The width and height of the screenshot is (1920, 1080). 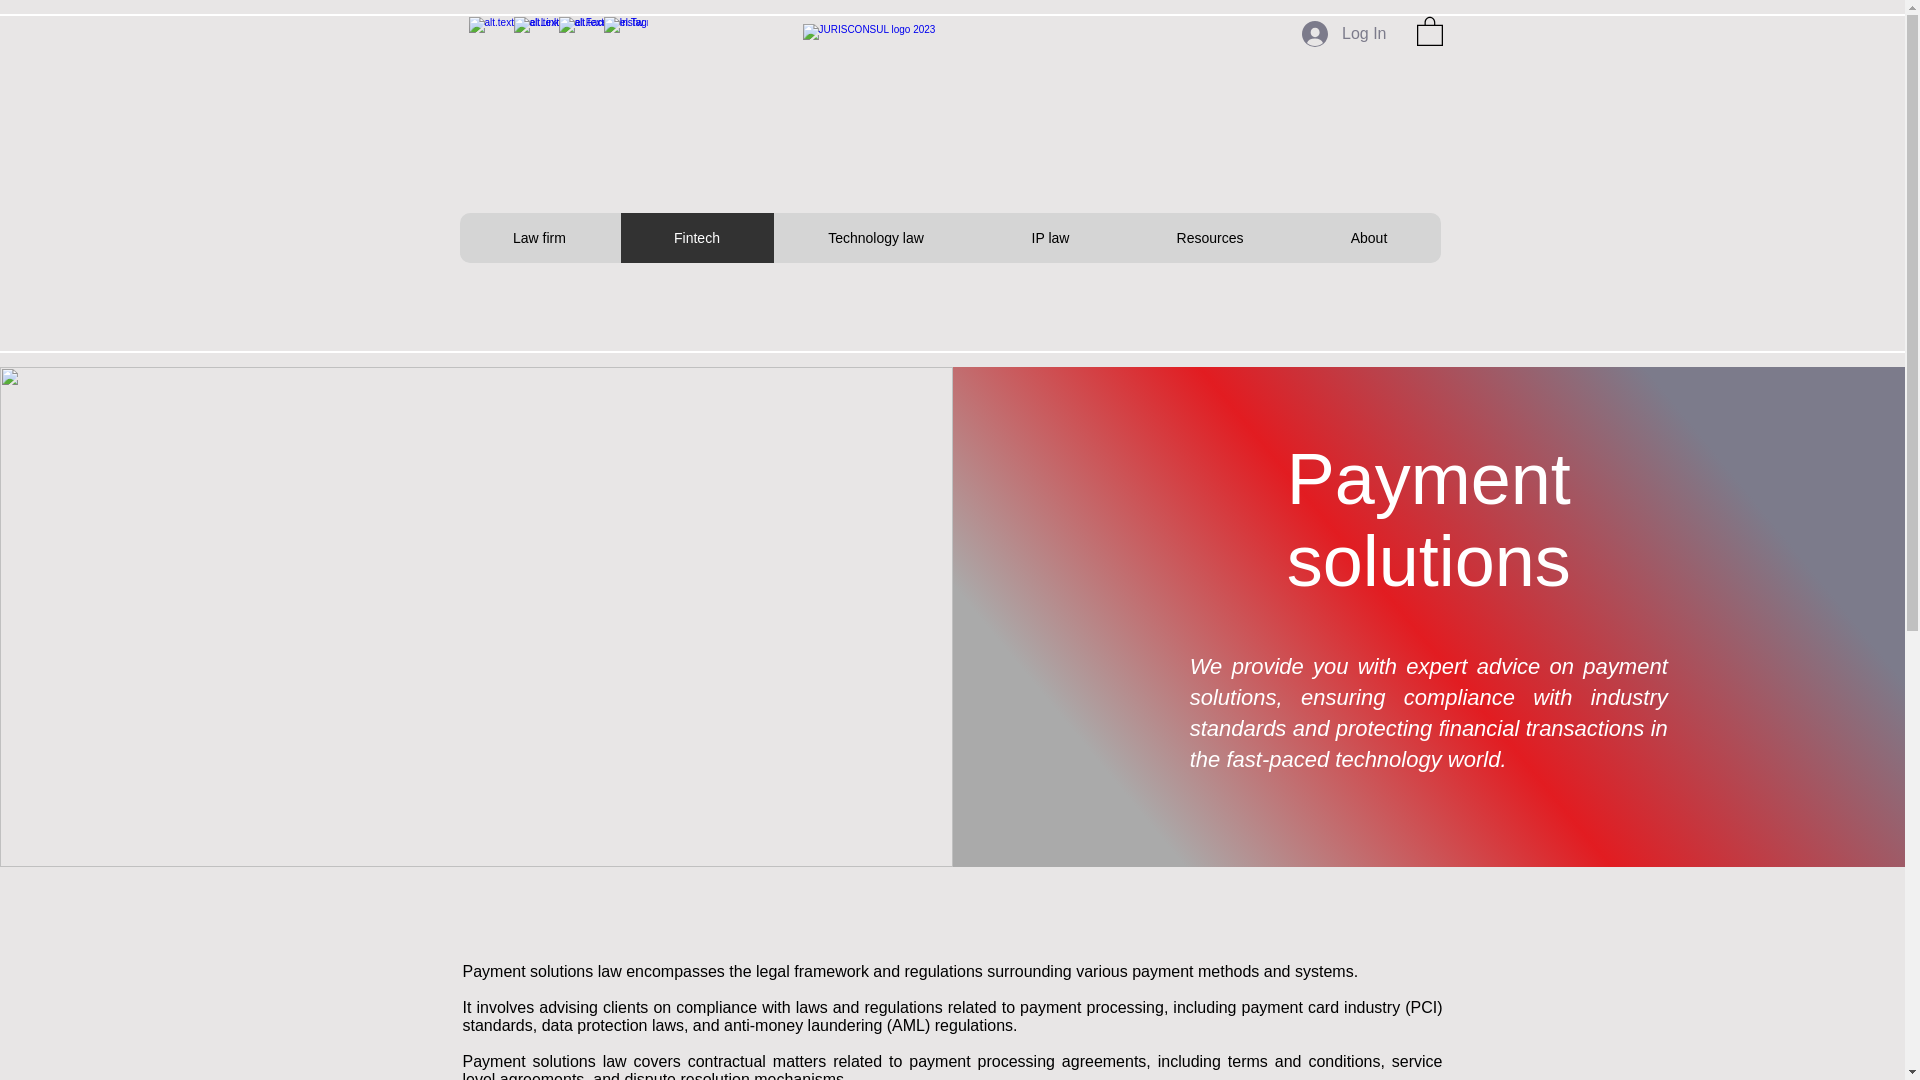 What do you see at coordinates (948, 90) in the screenshot?
I see `Jurisconsl law firm logo 2023` at bounding box center [948, 90].